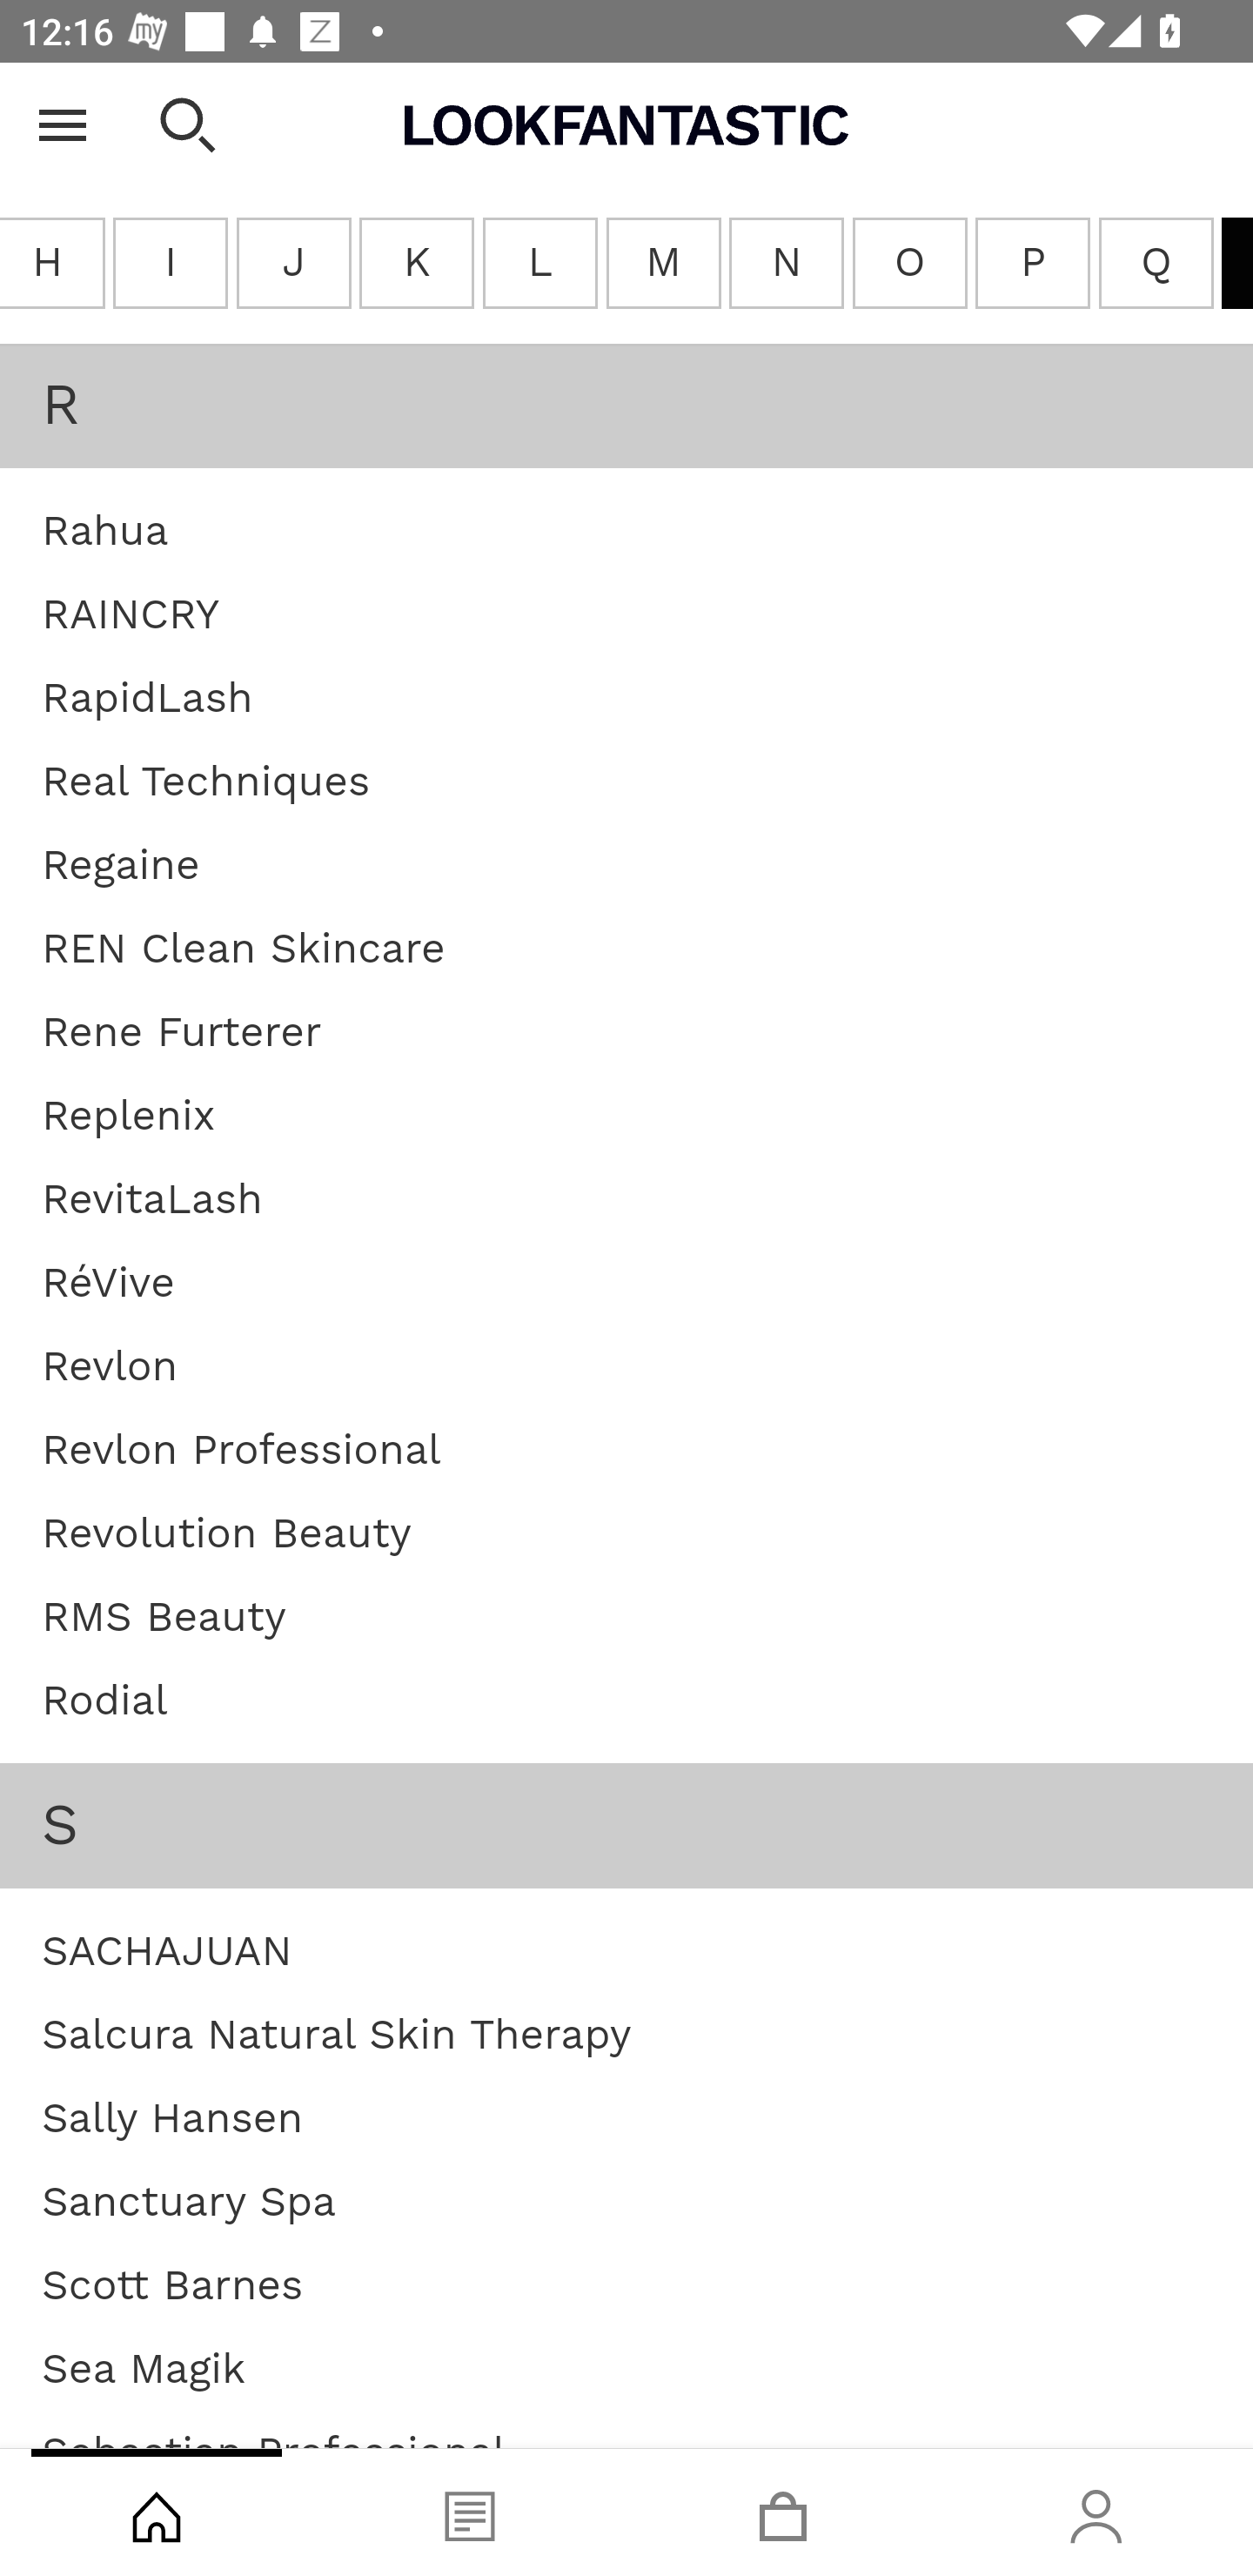 This screenshot has width=1253, height=2576. Describe the element at coordinates (240, 1452) in the screenshot. I see `Revlon Professional` at that location.